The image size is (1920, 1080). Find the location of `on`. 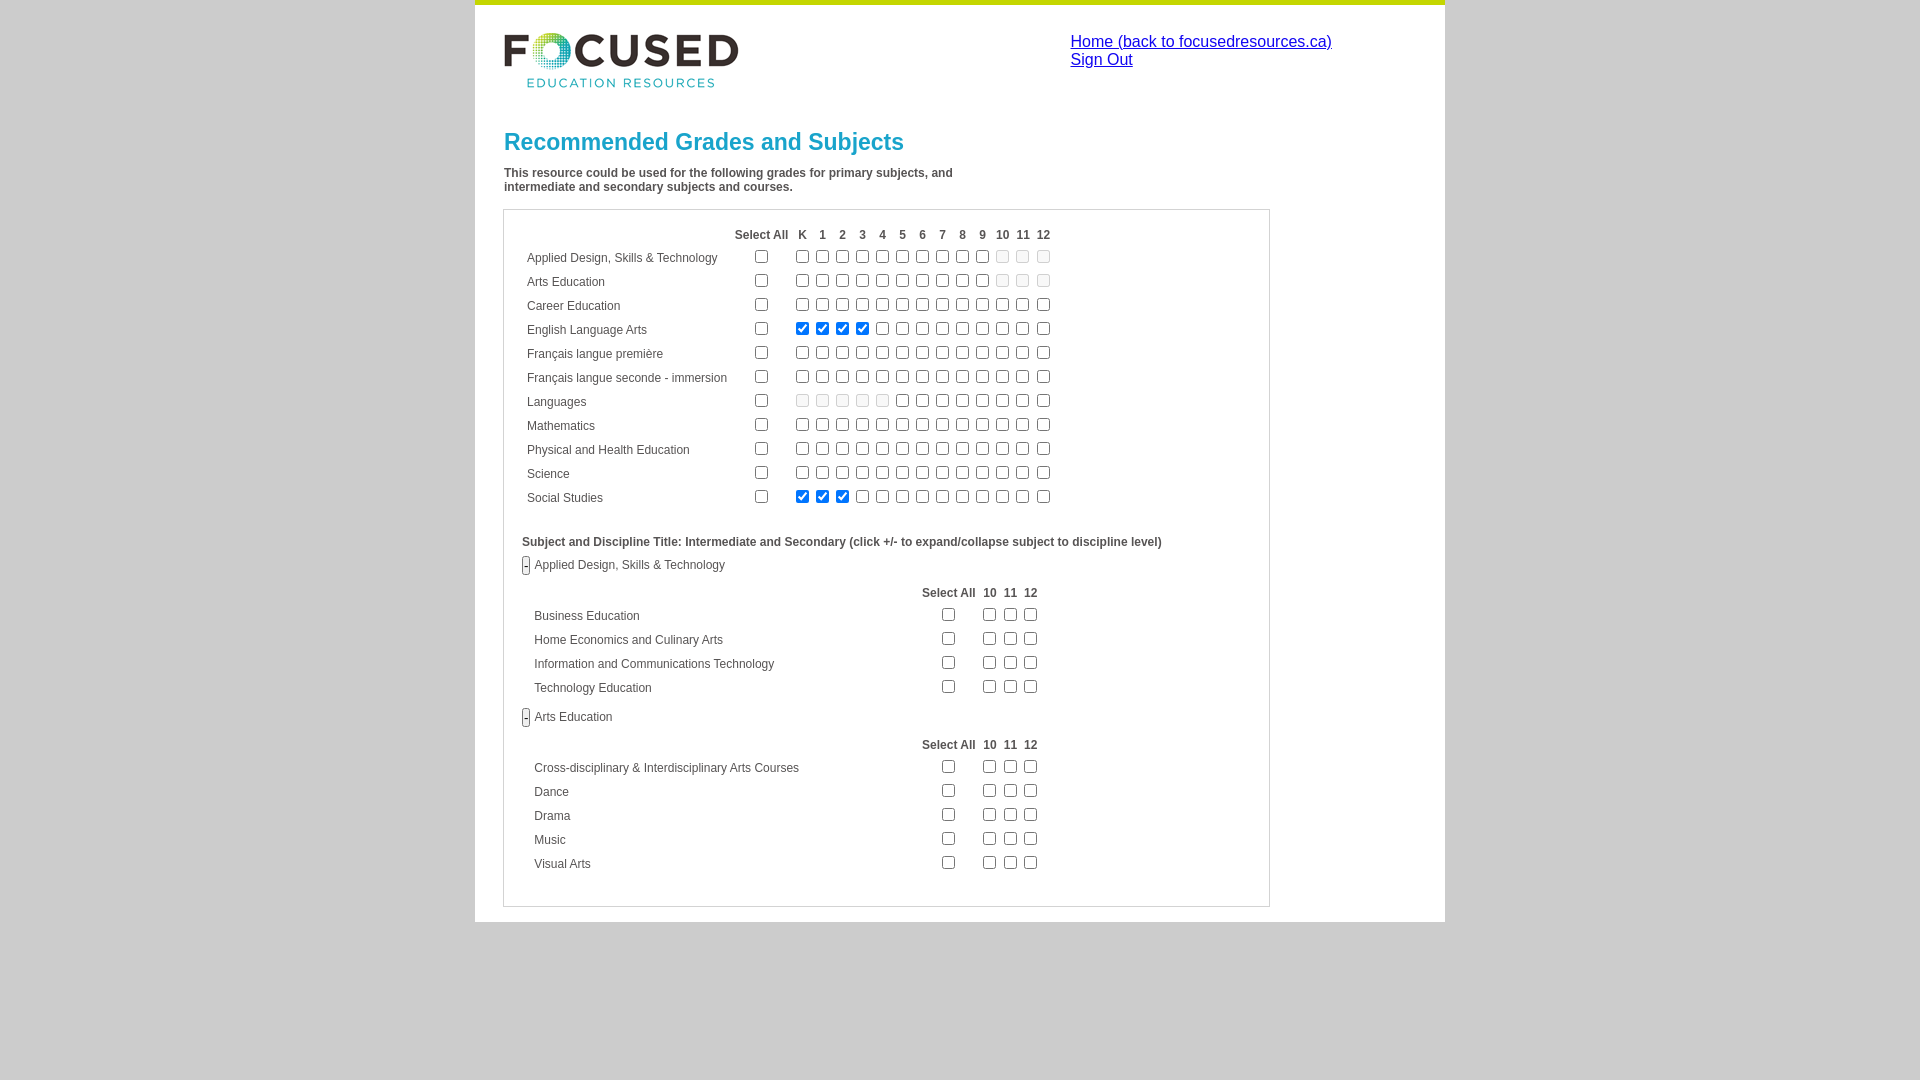

on is located at coordinates (948, 790).